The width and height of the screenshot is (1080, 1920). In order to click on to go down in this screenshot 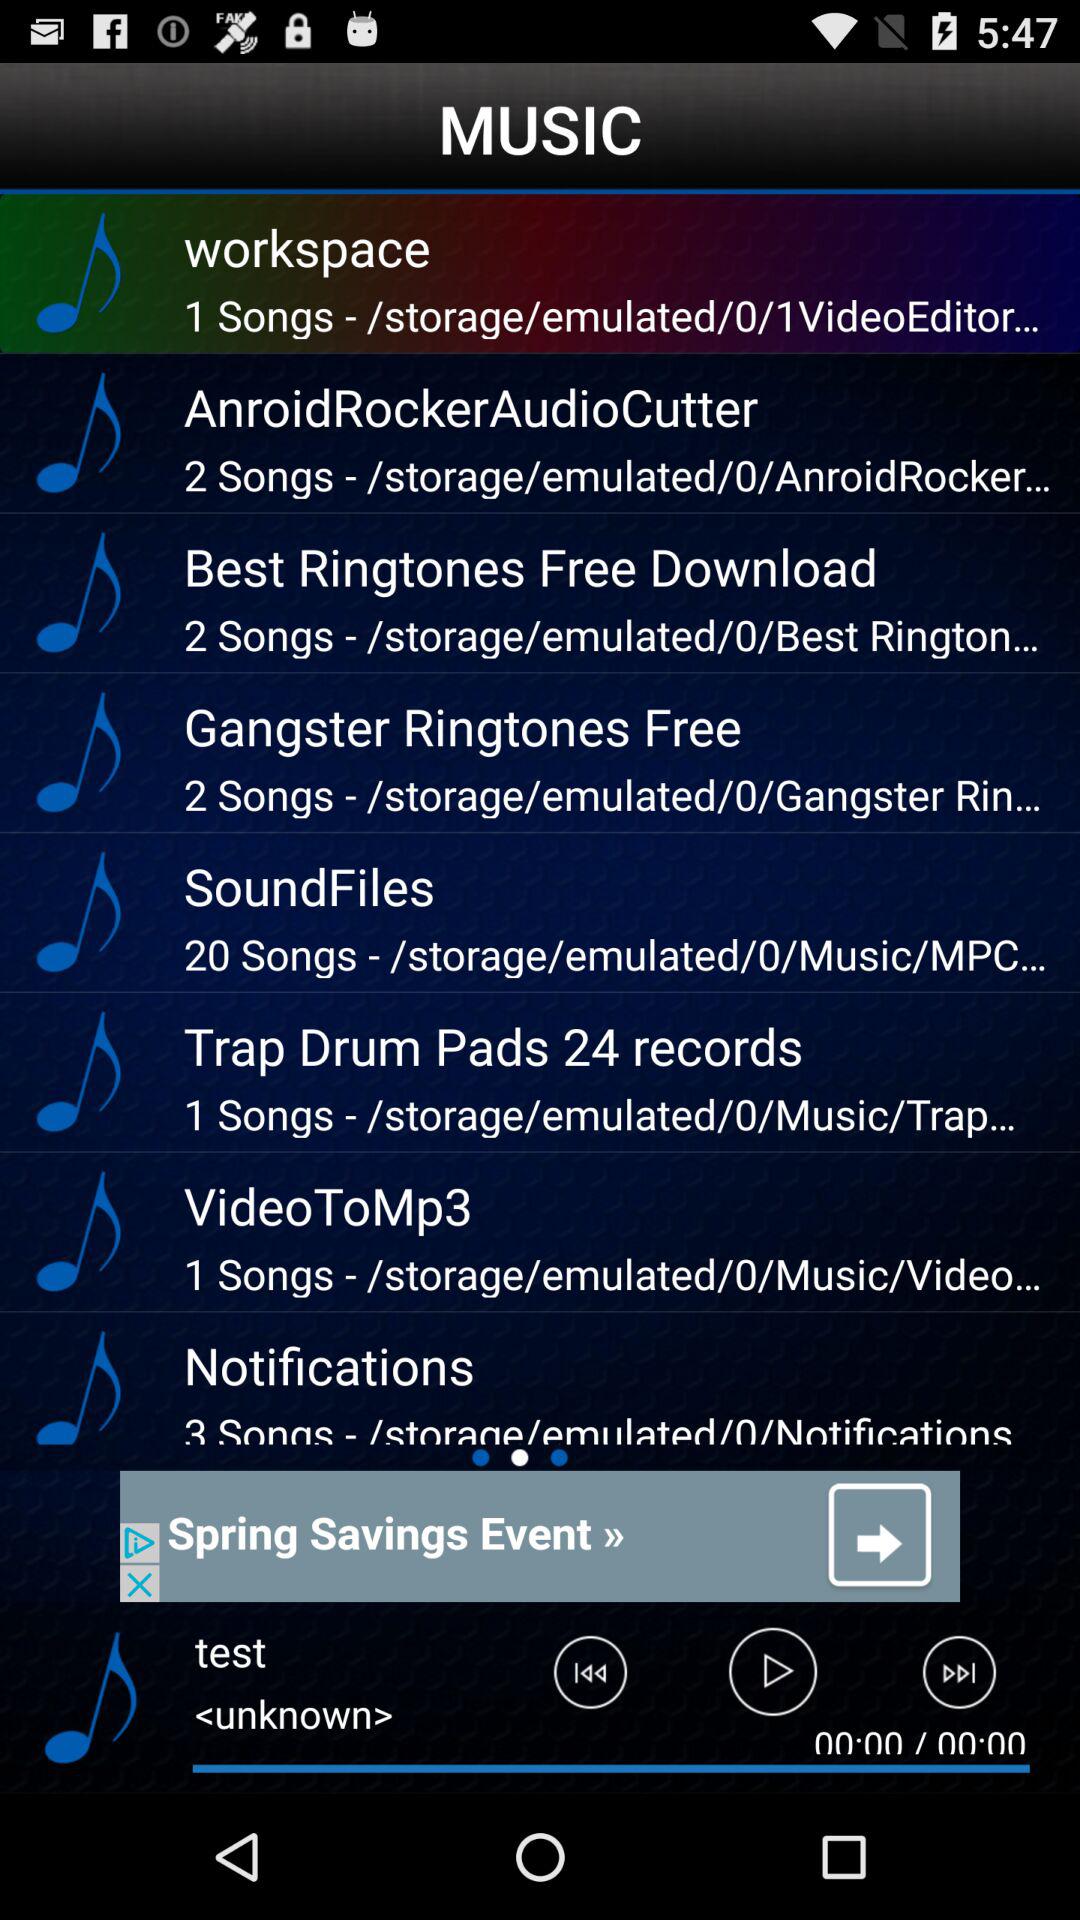, I will do `click(90, 1698)`.